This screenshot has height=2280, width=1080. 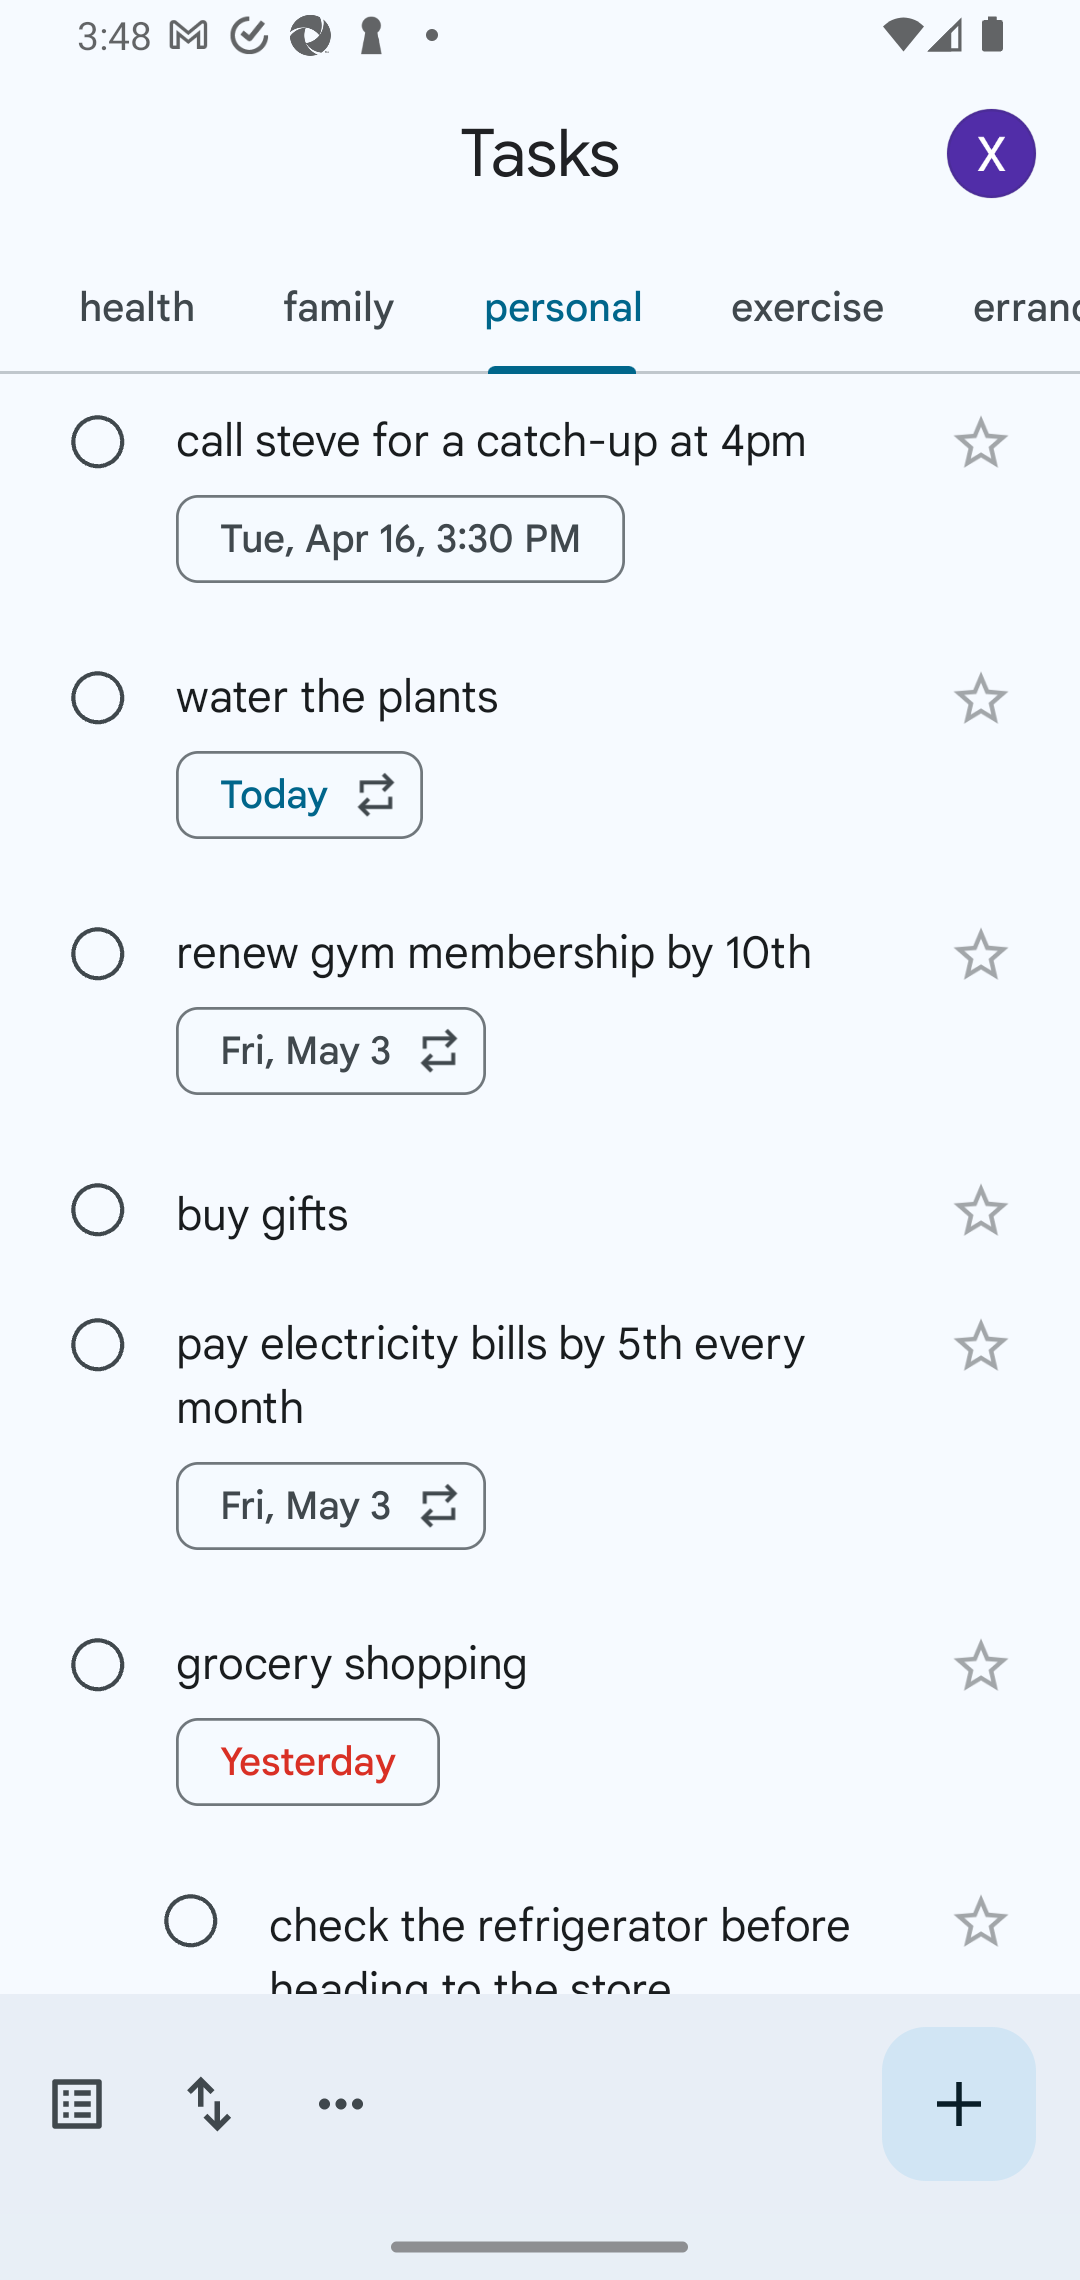 What do you see at coordinates (98, 443) in the screenshot?
I see `Mark as complete` at bounding box center [98, 443].